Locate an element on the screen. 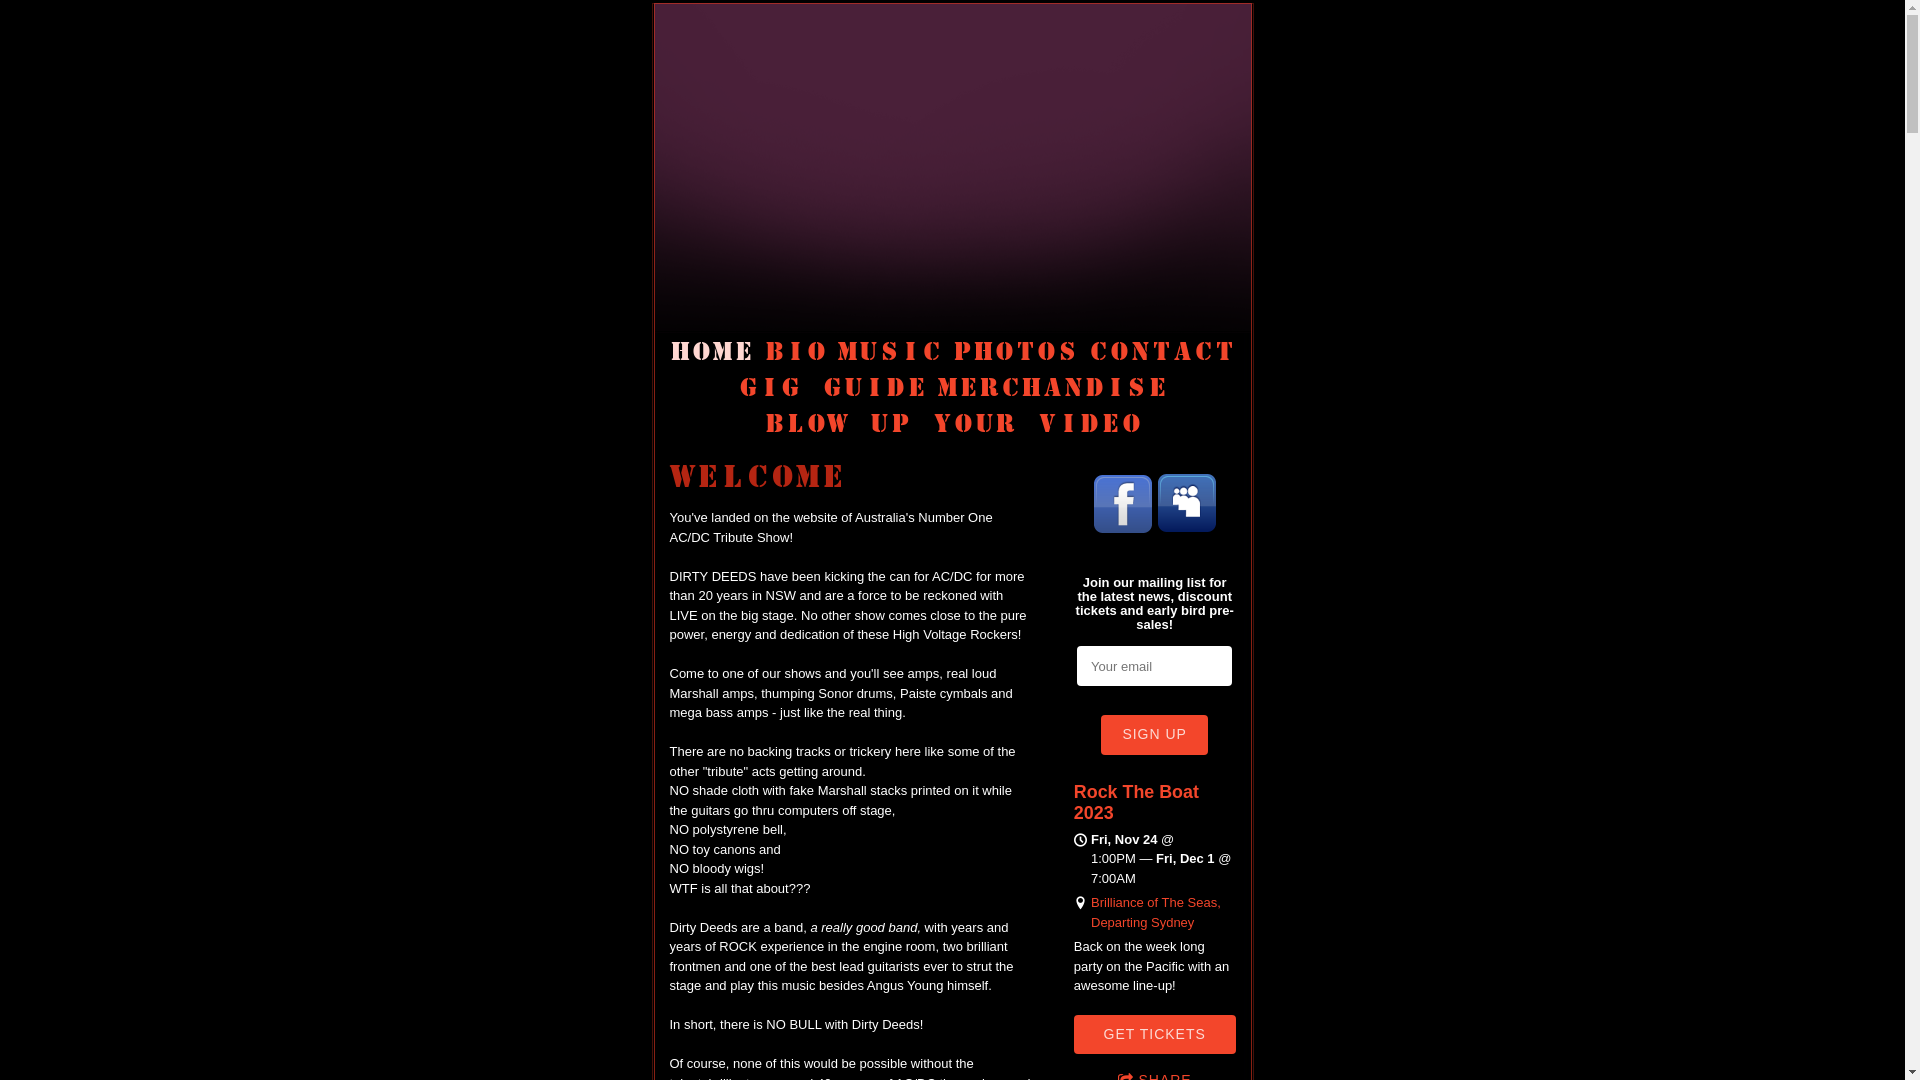 The height and width of the screenshot is (1080, 1920). Blow up your Video is located at coordinates (953, 423).